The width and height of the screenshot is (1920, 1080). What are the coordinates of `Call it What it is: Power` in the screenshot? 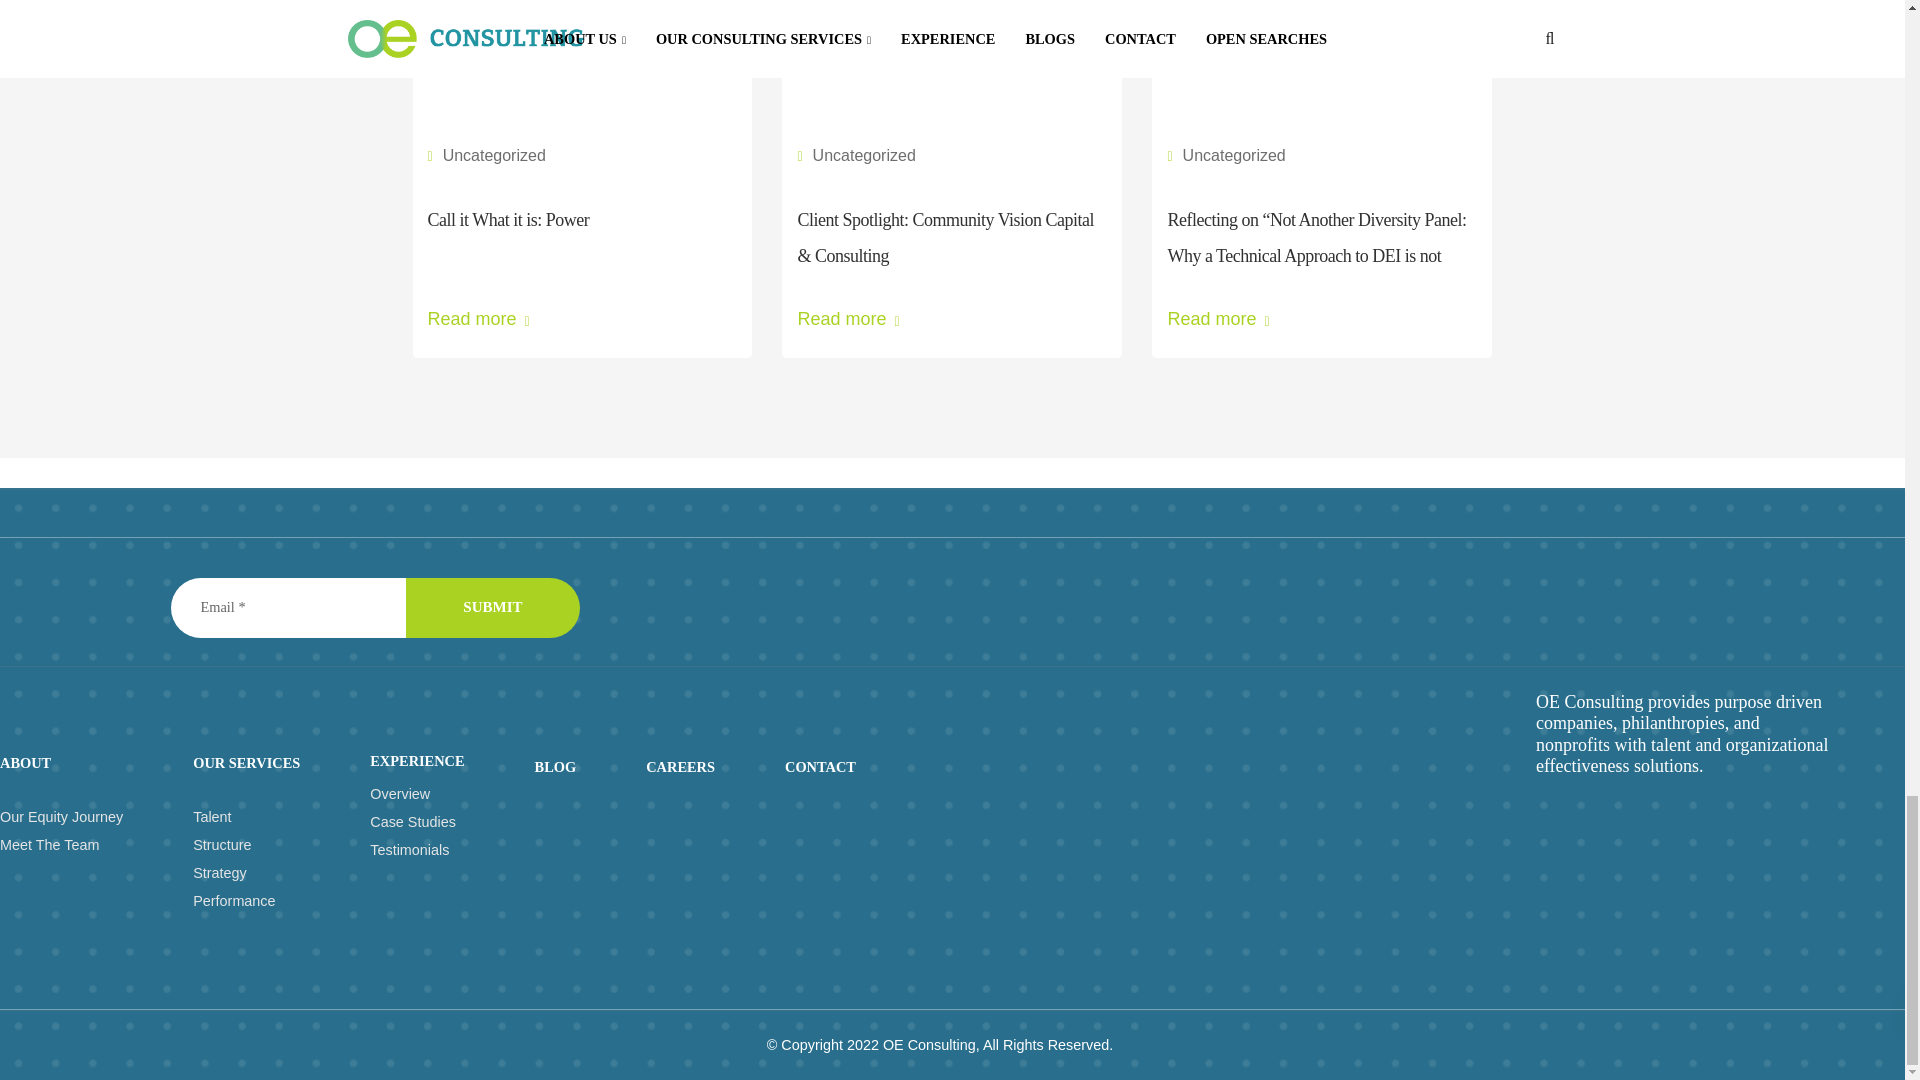 It's located at (582, 100).